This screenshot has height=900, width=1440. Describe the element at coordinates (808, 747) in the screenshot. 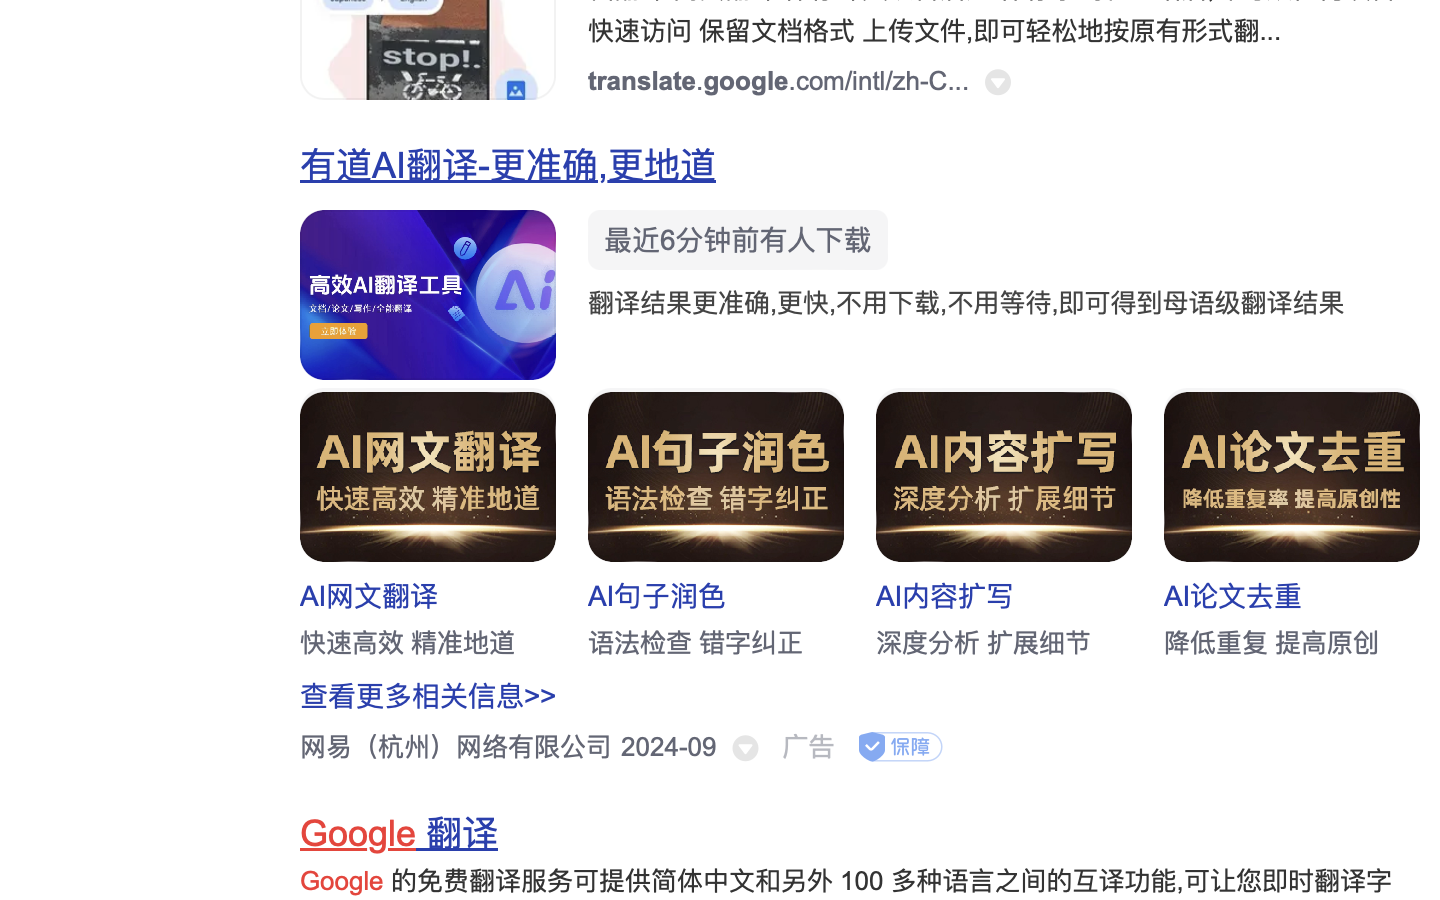

I see `广告` at that location.